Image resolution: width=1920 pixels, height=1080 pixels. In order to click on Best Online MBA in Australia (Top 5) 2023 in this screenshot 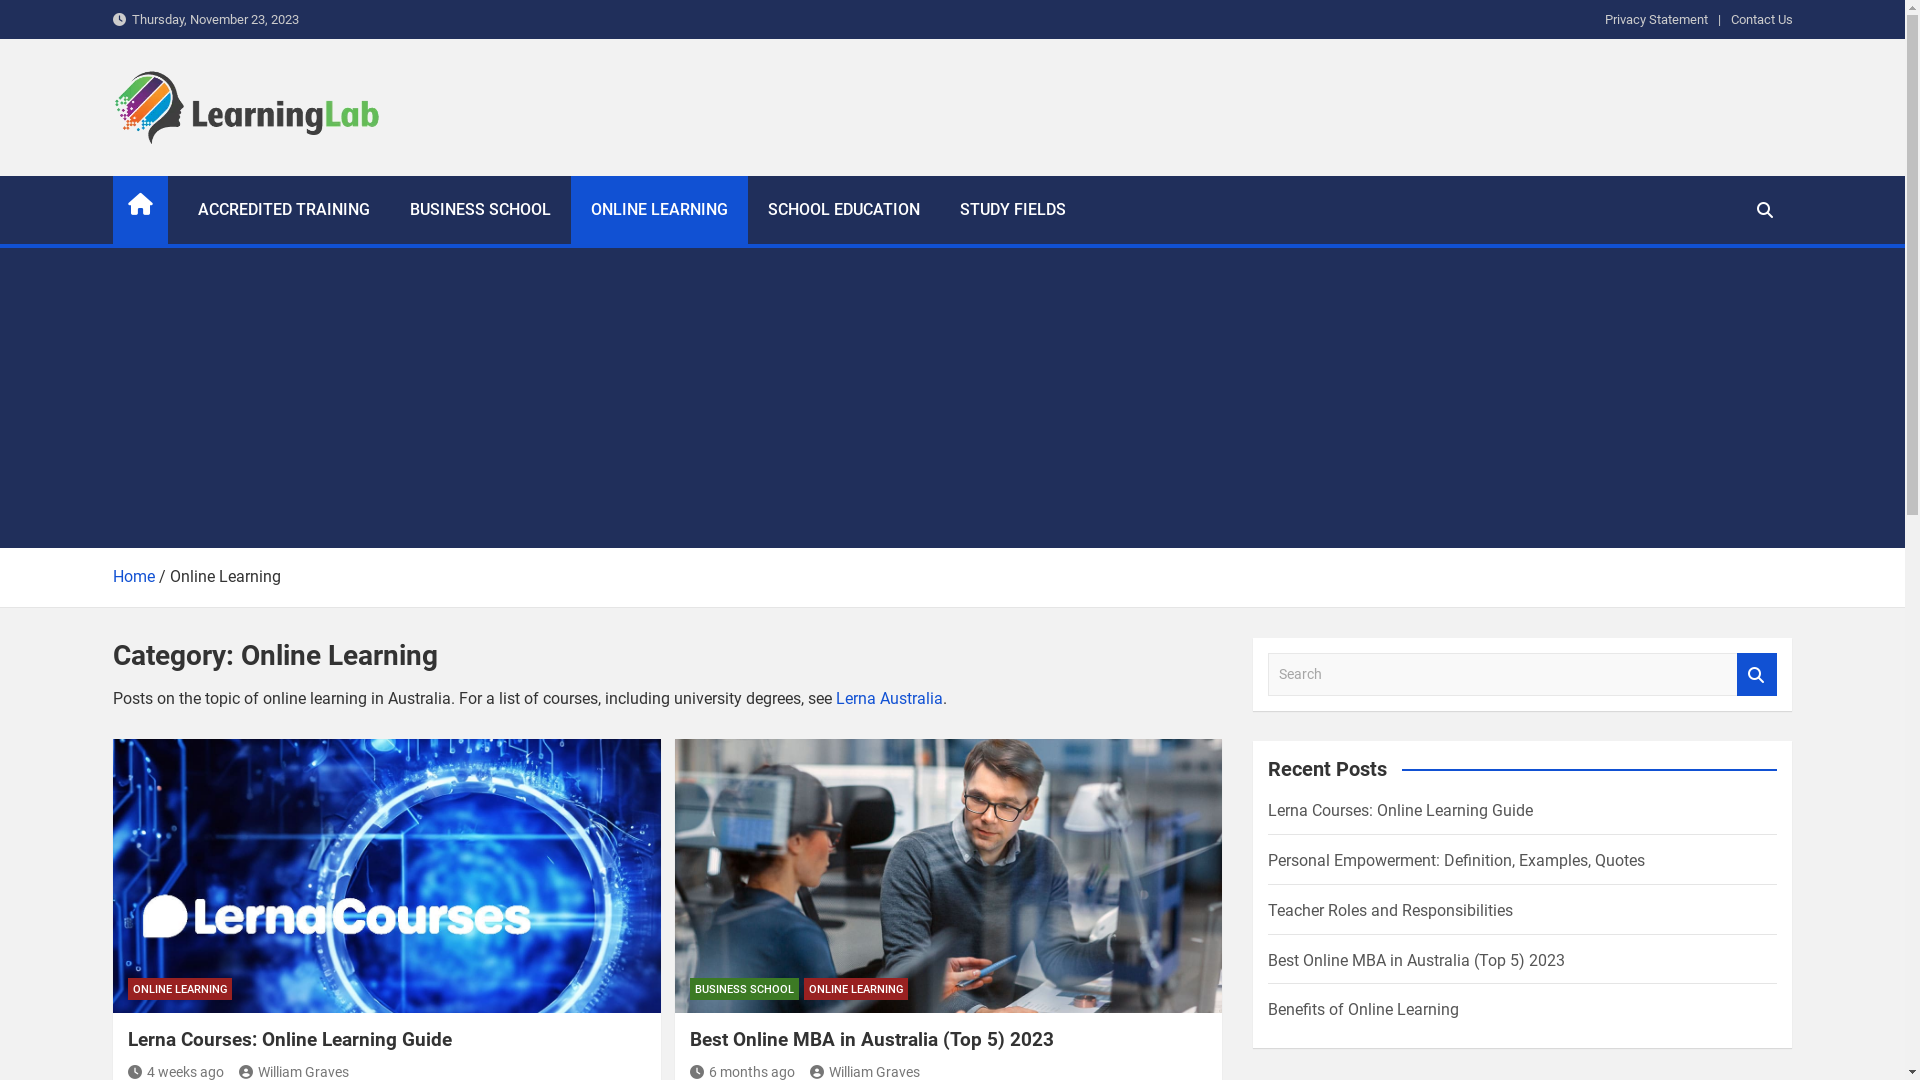, I will do `click(872, 1040)`.